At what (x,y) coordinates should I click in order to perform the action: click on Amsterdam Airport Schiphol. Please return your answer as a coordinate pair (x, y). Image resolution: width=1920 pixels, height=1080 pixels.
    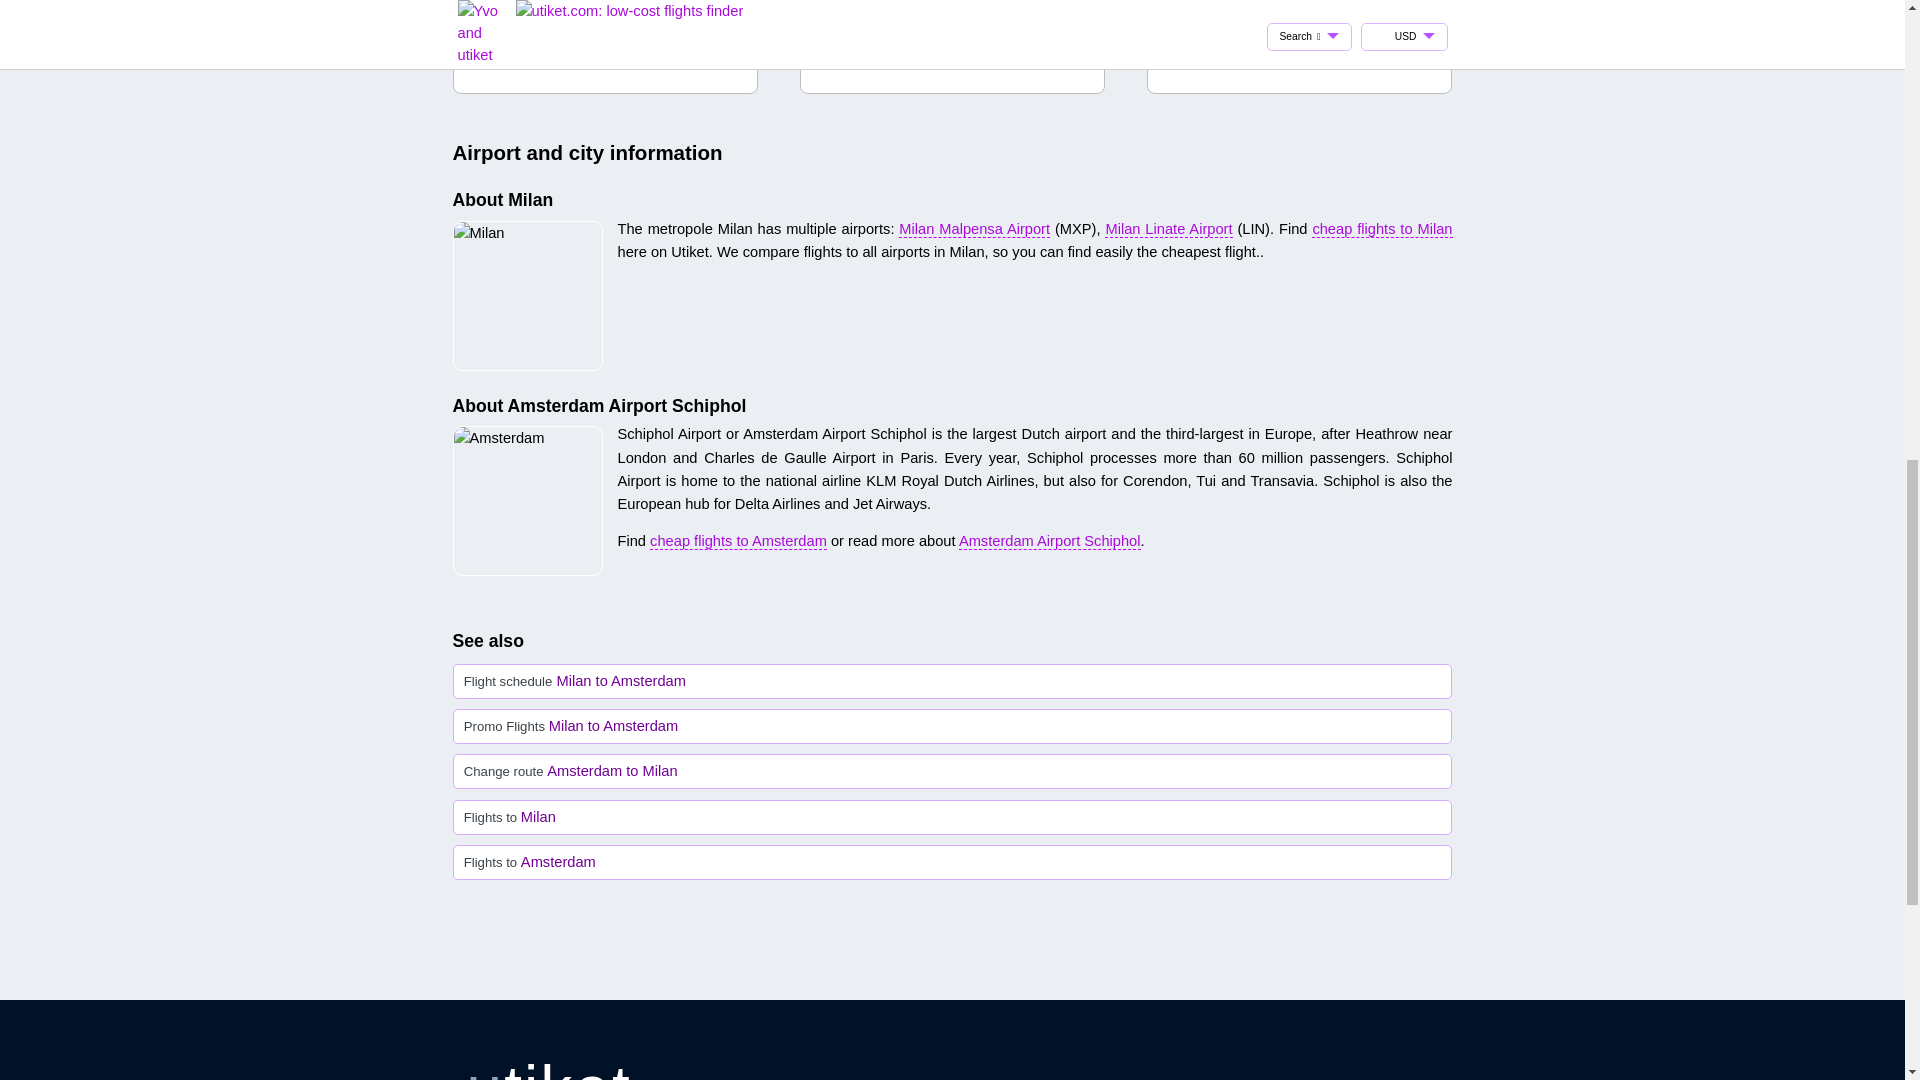
    Looking at the image, I should click on (1049, 541).